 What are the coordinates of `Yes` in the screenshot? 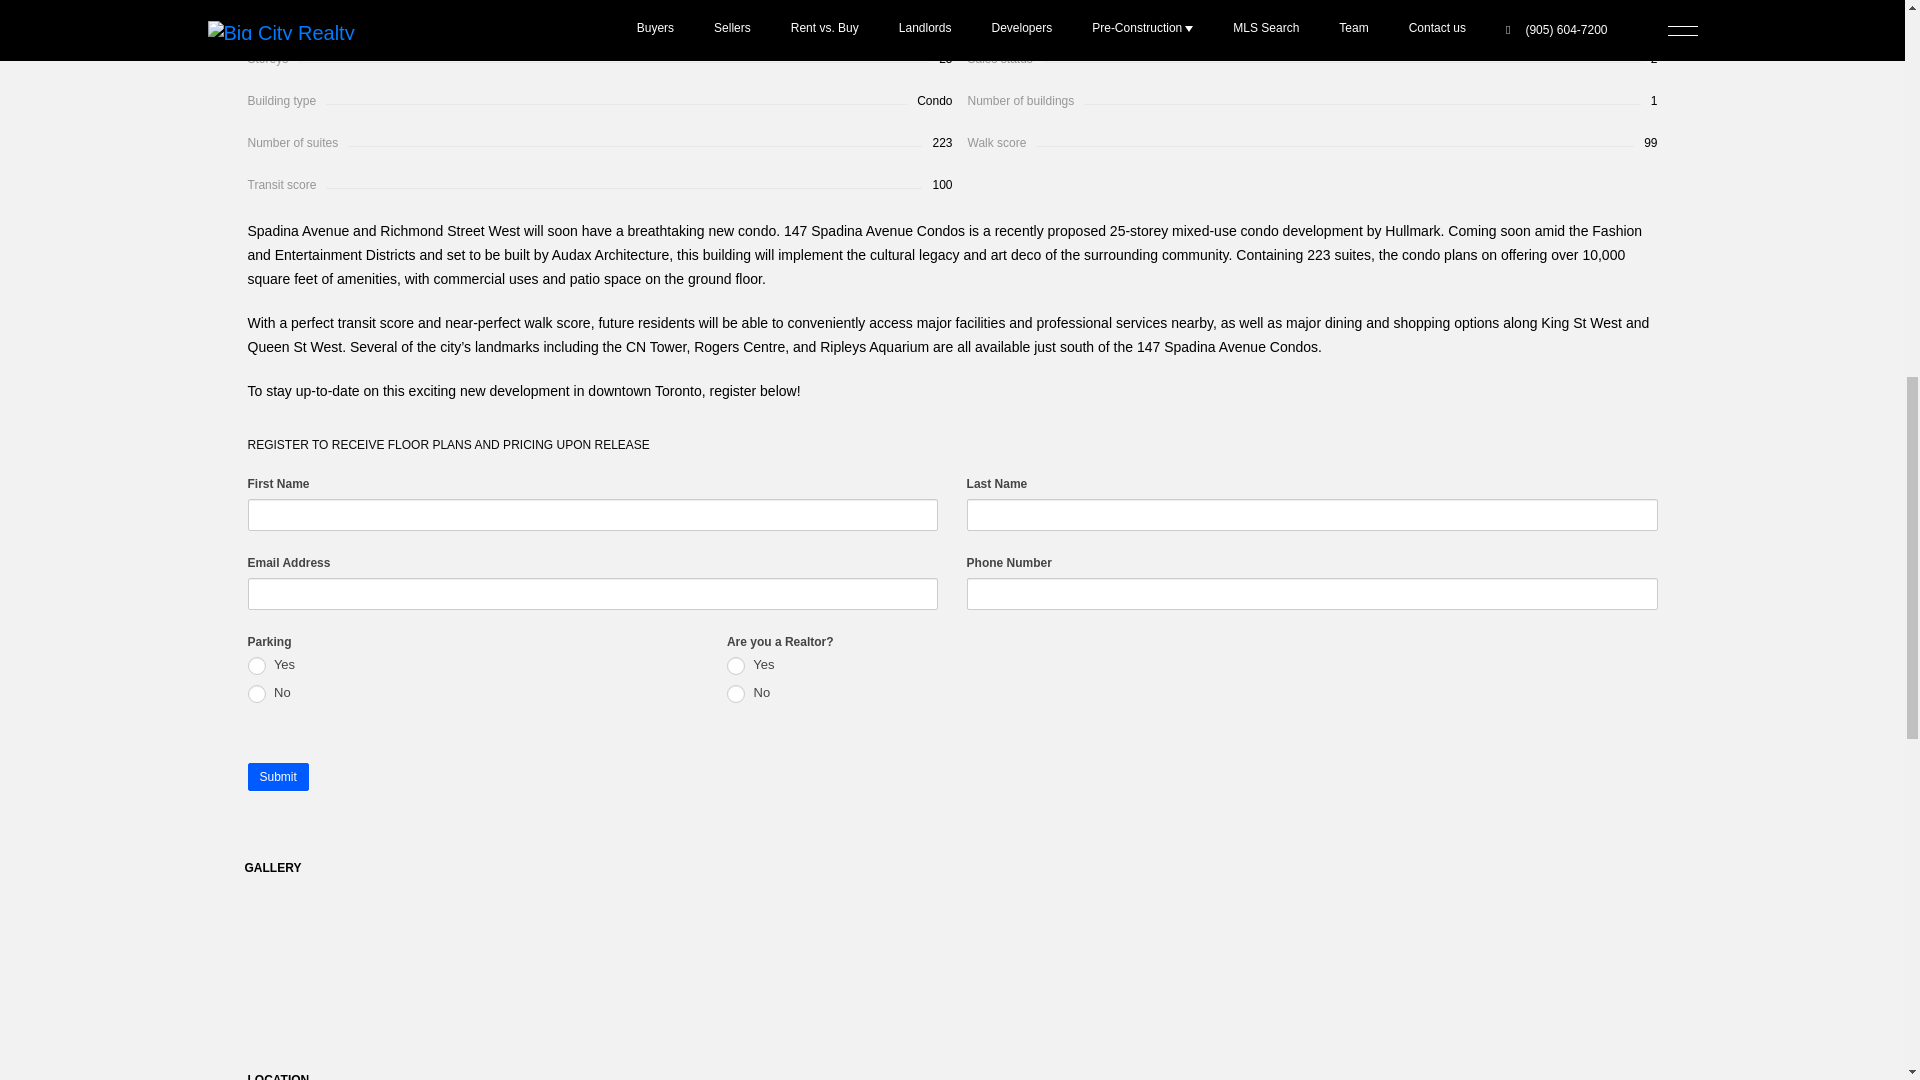 It's located at (736, 666).